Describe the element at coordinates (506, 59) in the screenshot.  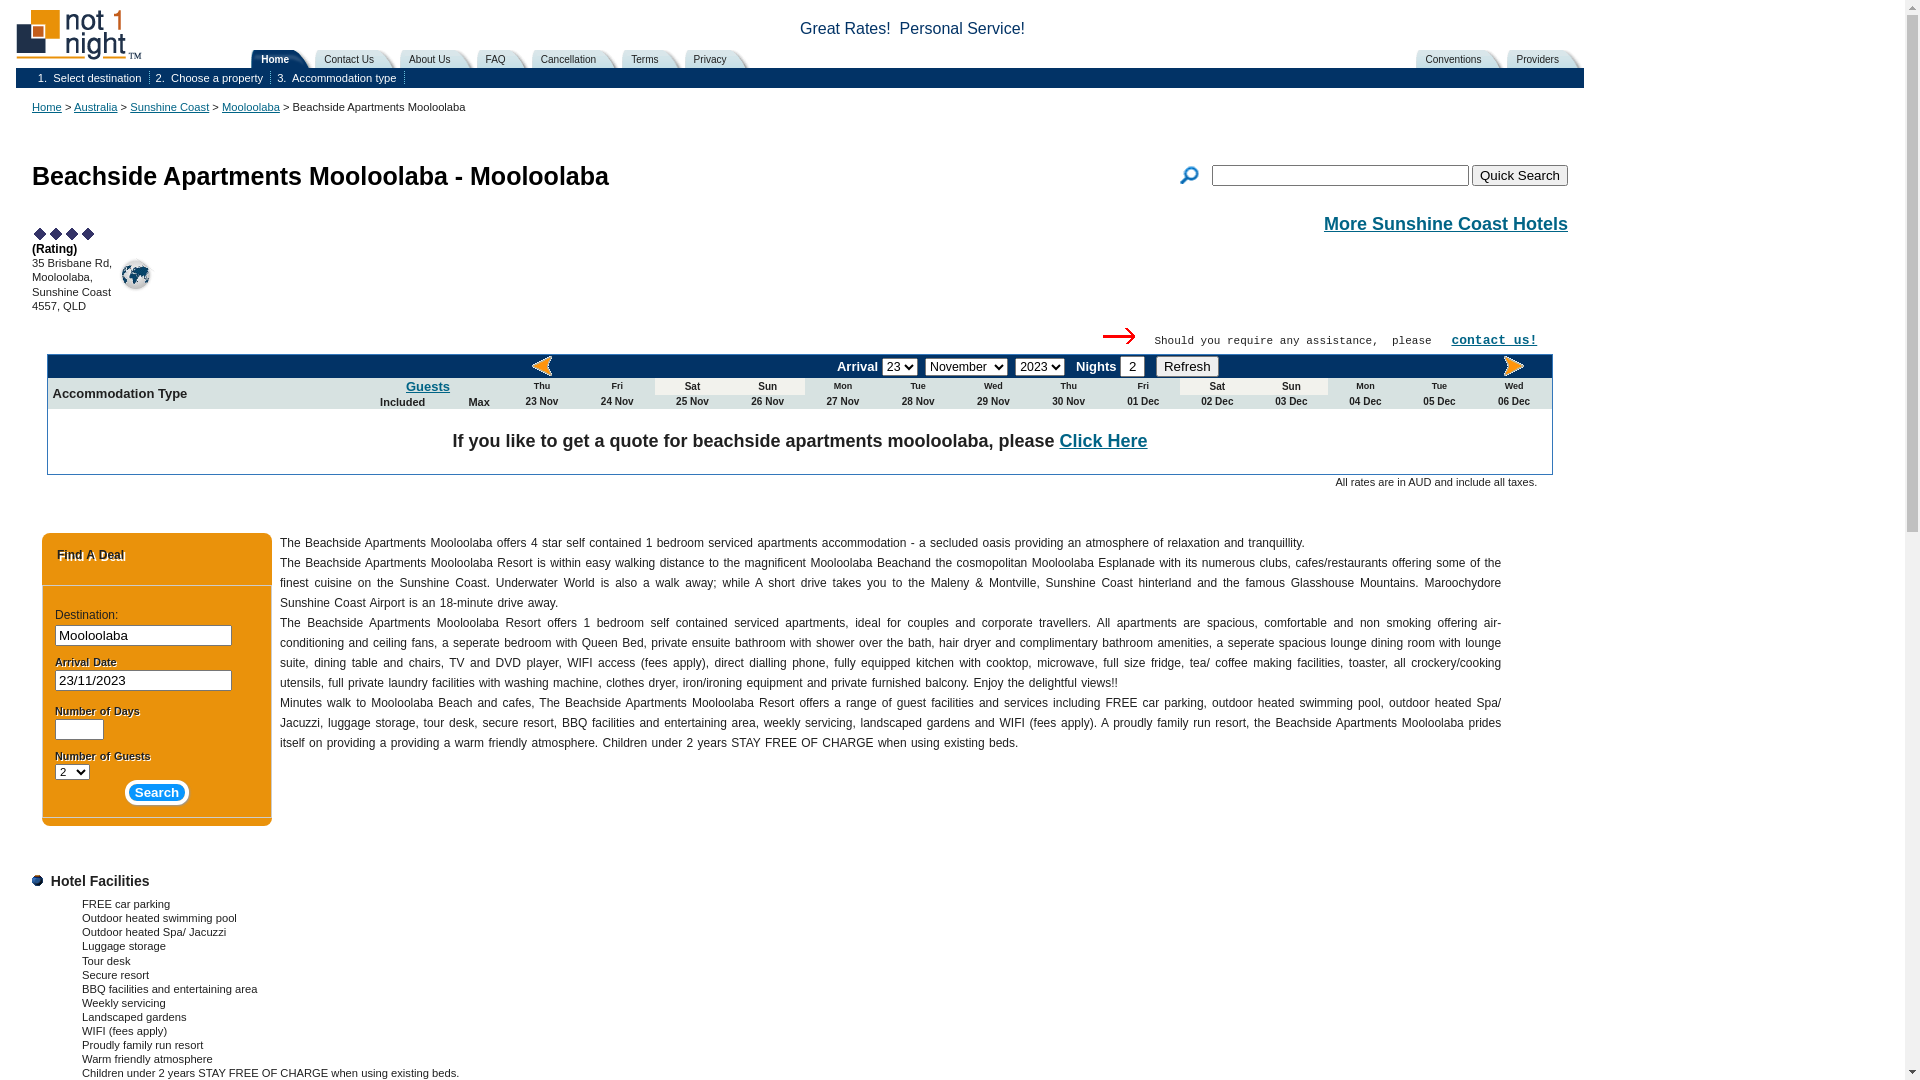
I see `FAQ` at that location.